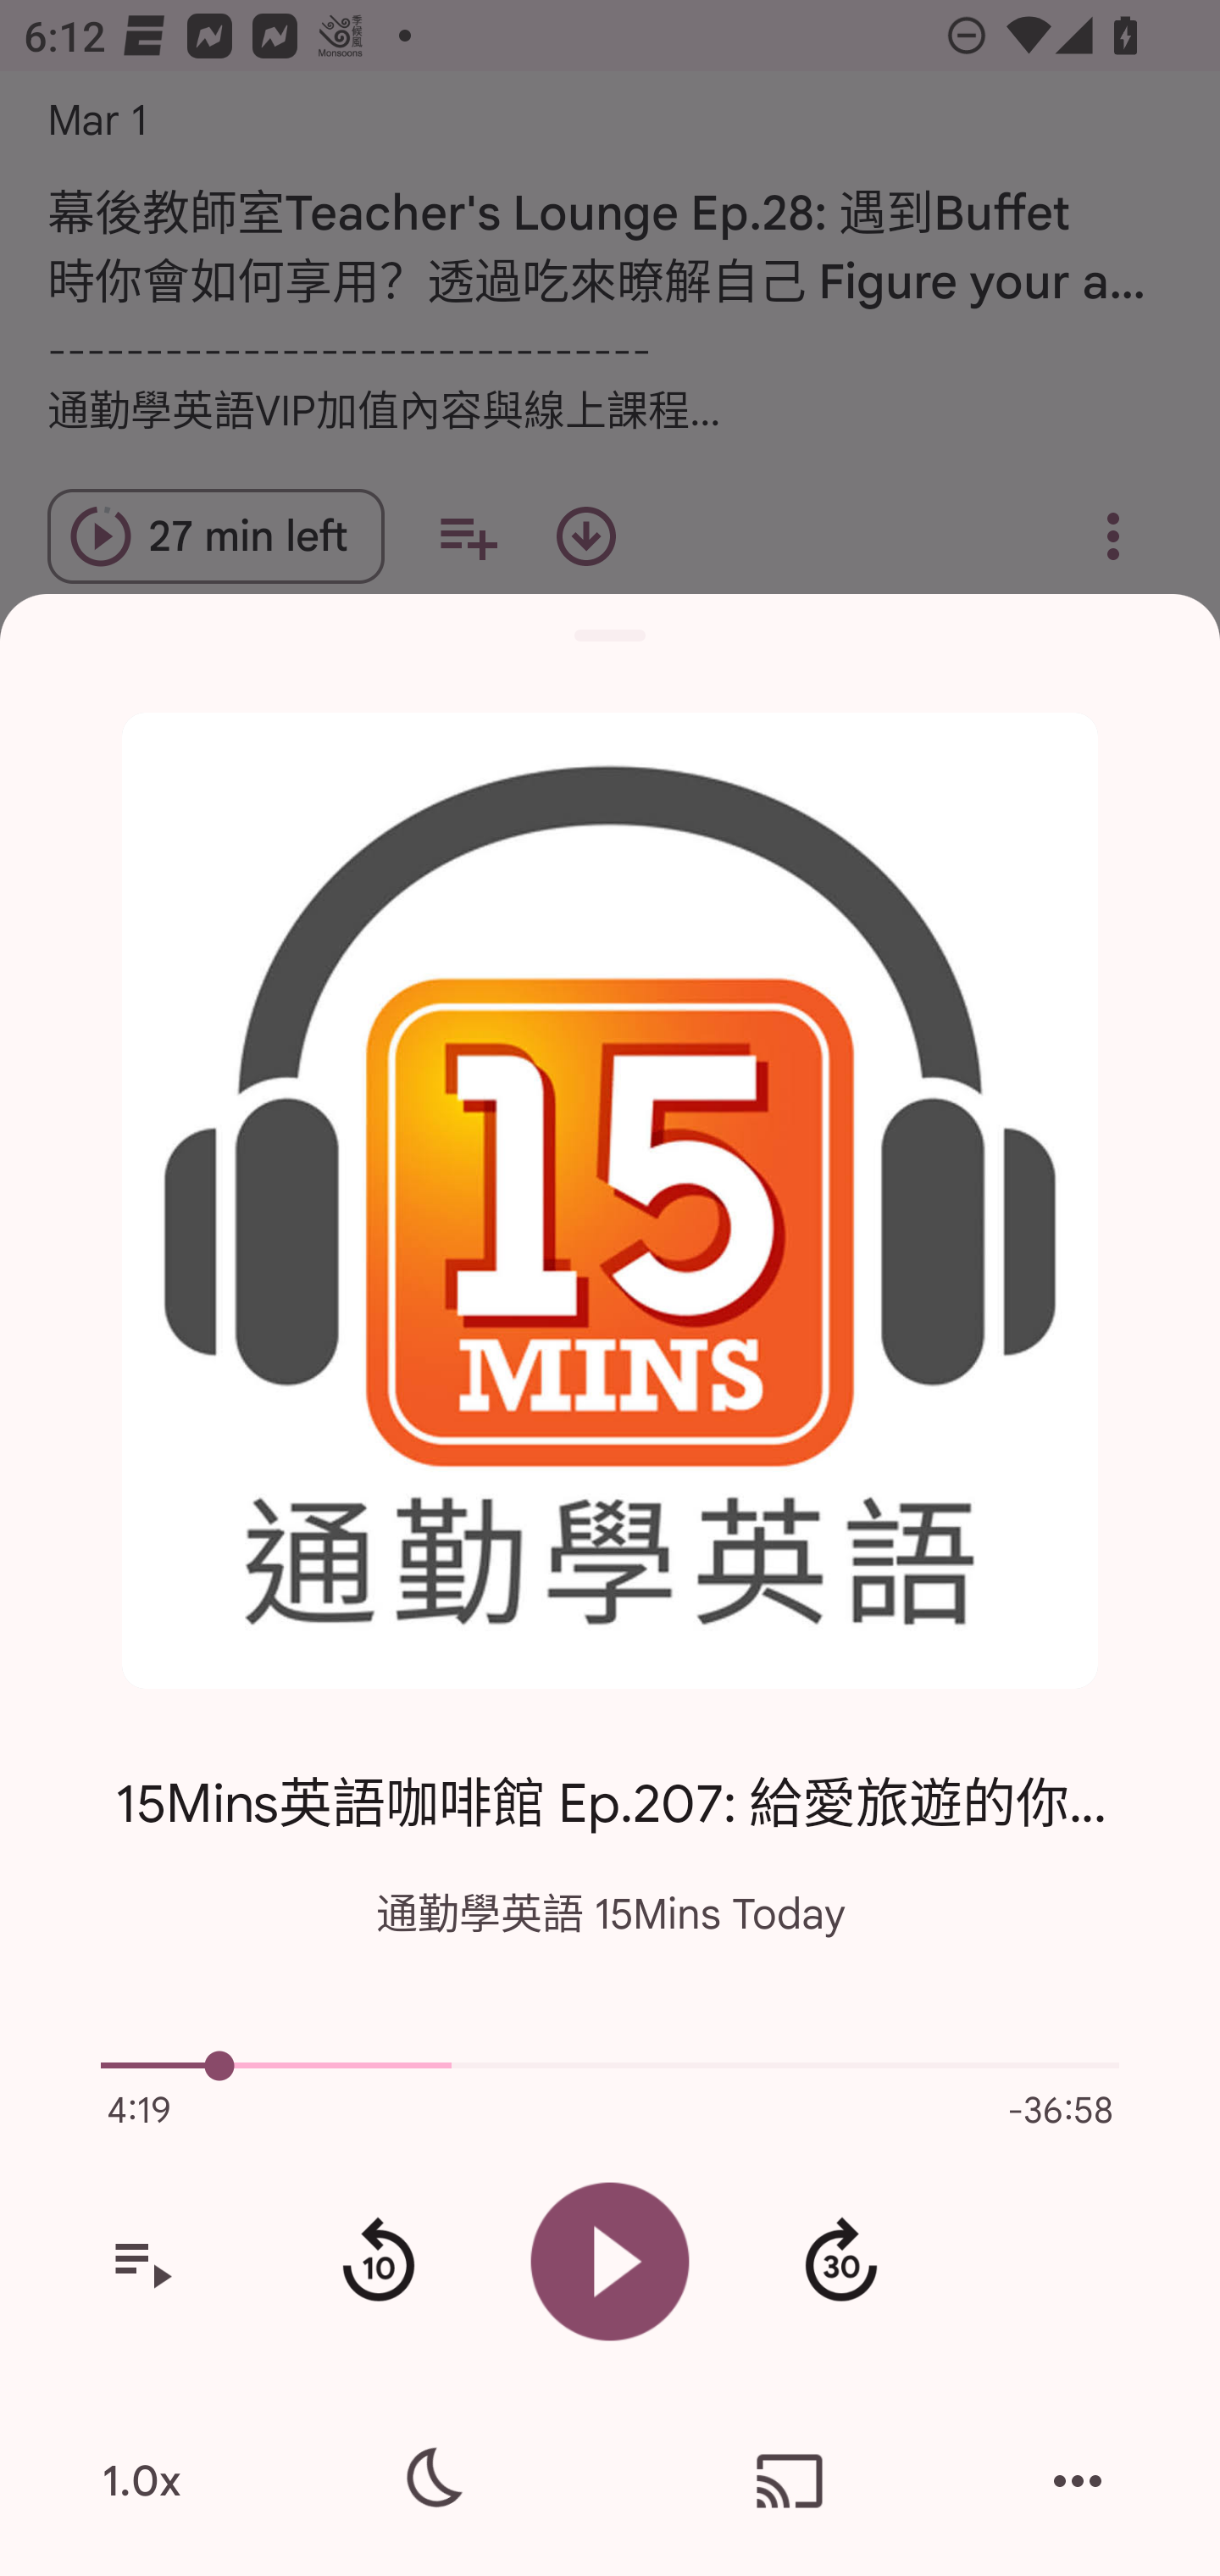 The height and width of the screenshot is (2576, 1220). I want to click on View your queue, so click(141, 2262).